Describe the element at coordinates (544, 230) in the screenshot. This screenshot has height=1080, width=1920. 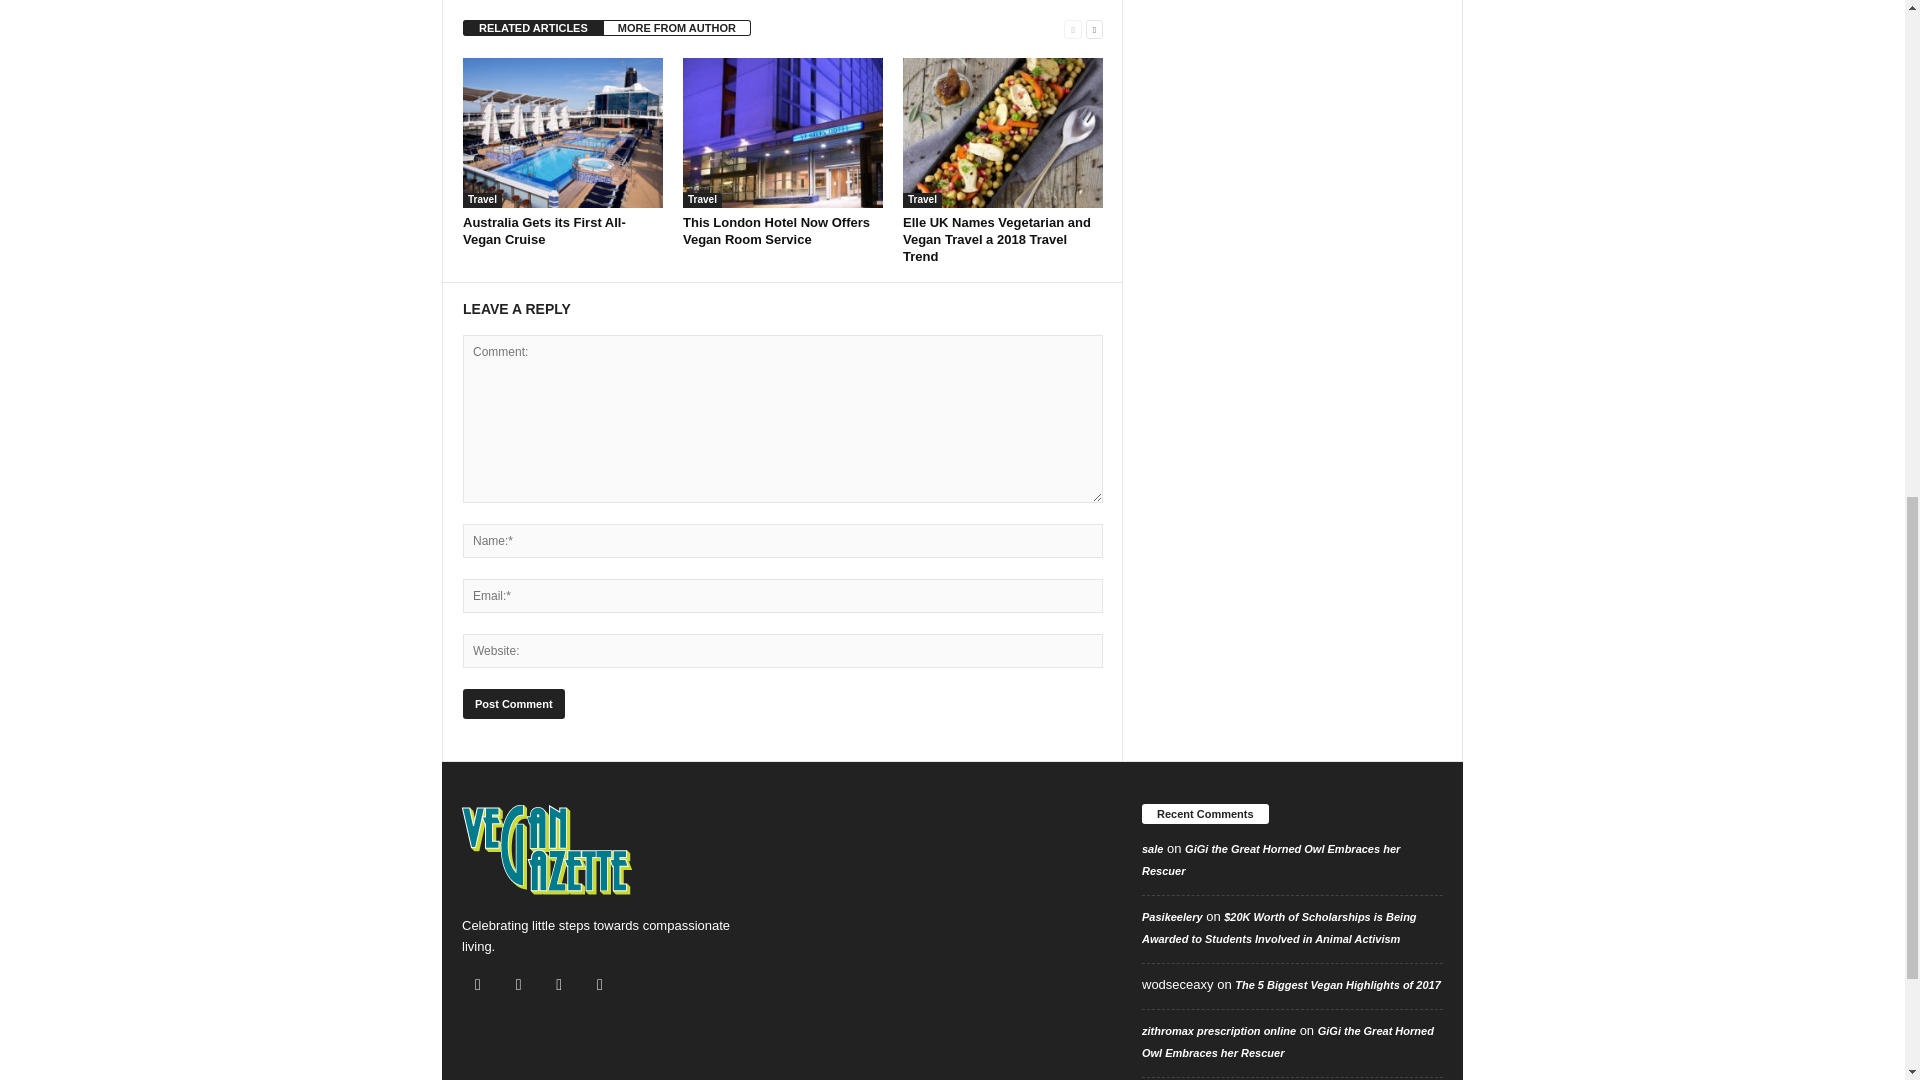
I see `Australia Gets its First All-Vegan Cruise` at that location.